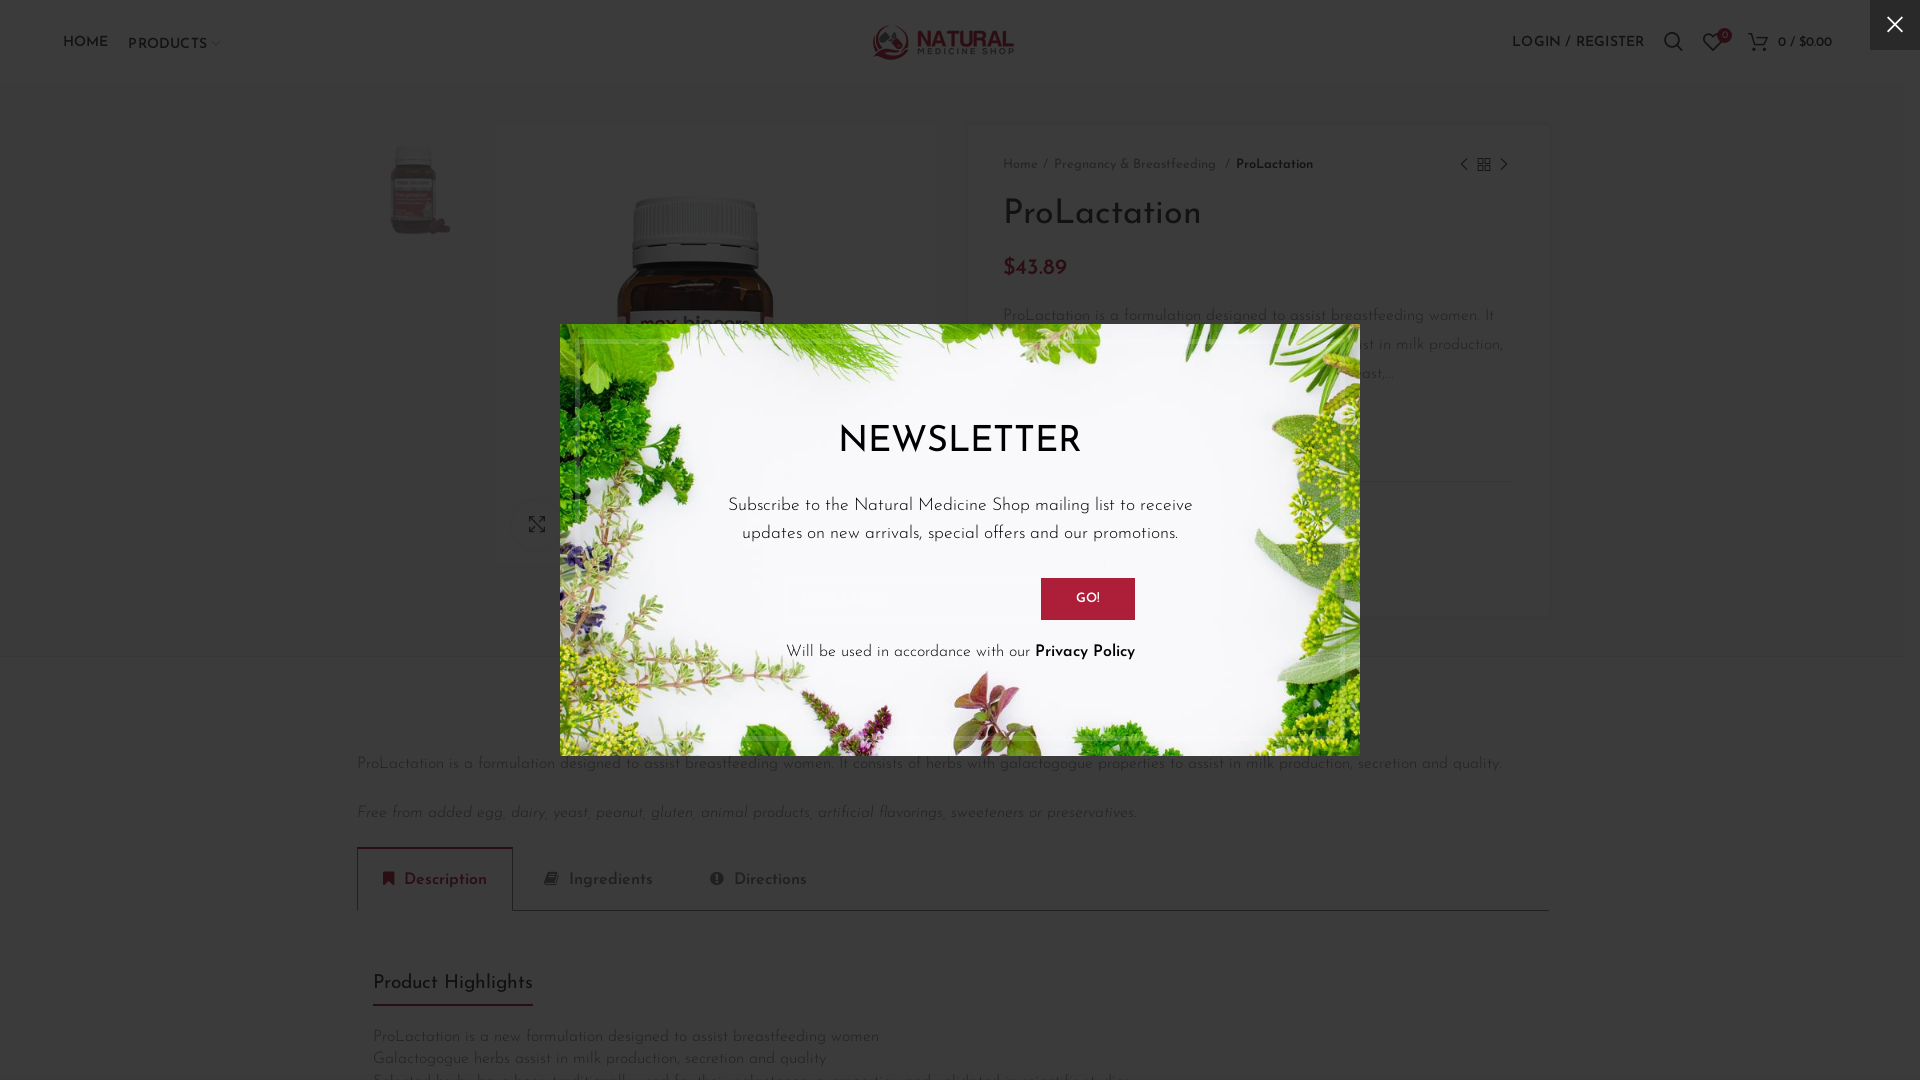 Image resolution: width=1920 pixels, height=1080 pixels. I want to click on Go!, so click(1088, 599).